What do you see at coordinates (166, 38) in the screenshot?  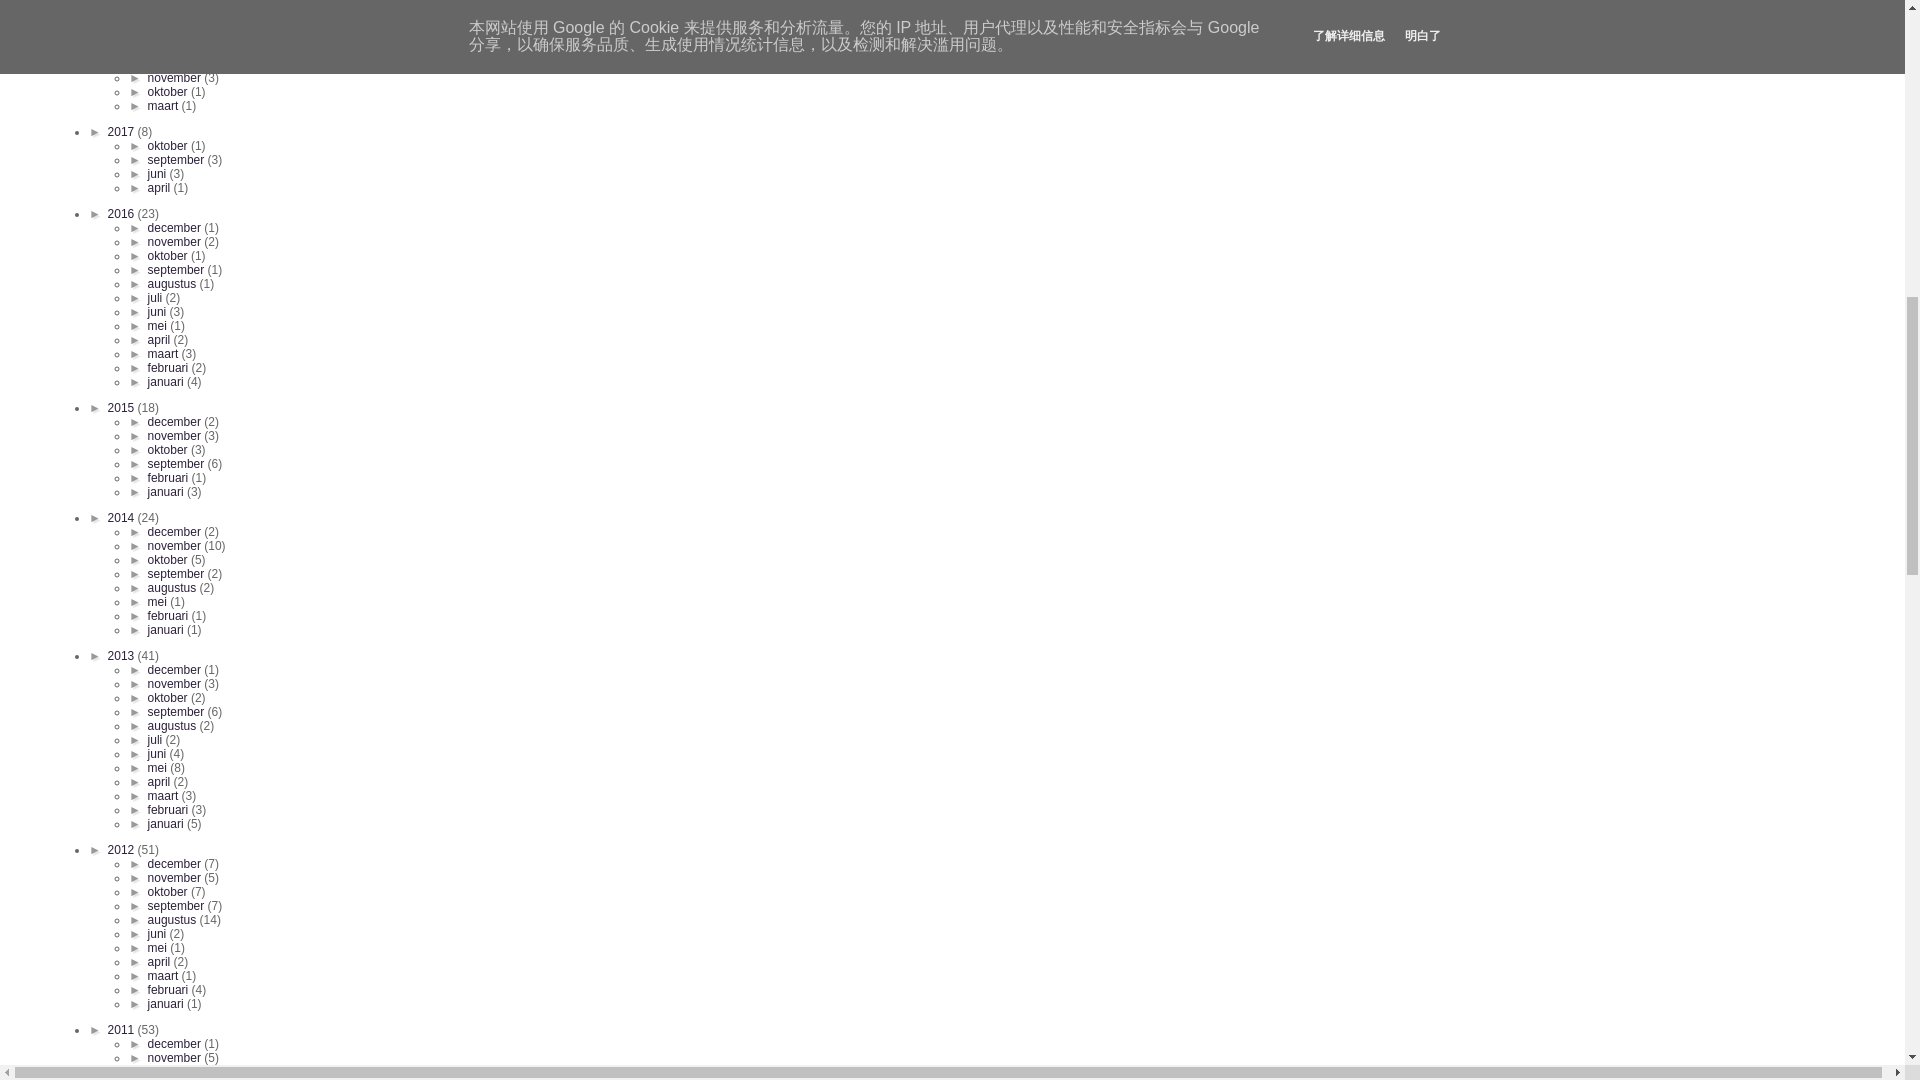 I see `januari` at bounding box center [166, 38].